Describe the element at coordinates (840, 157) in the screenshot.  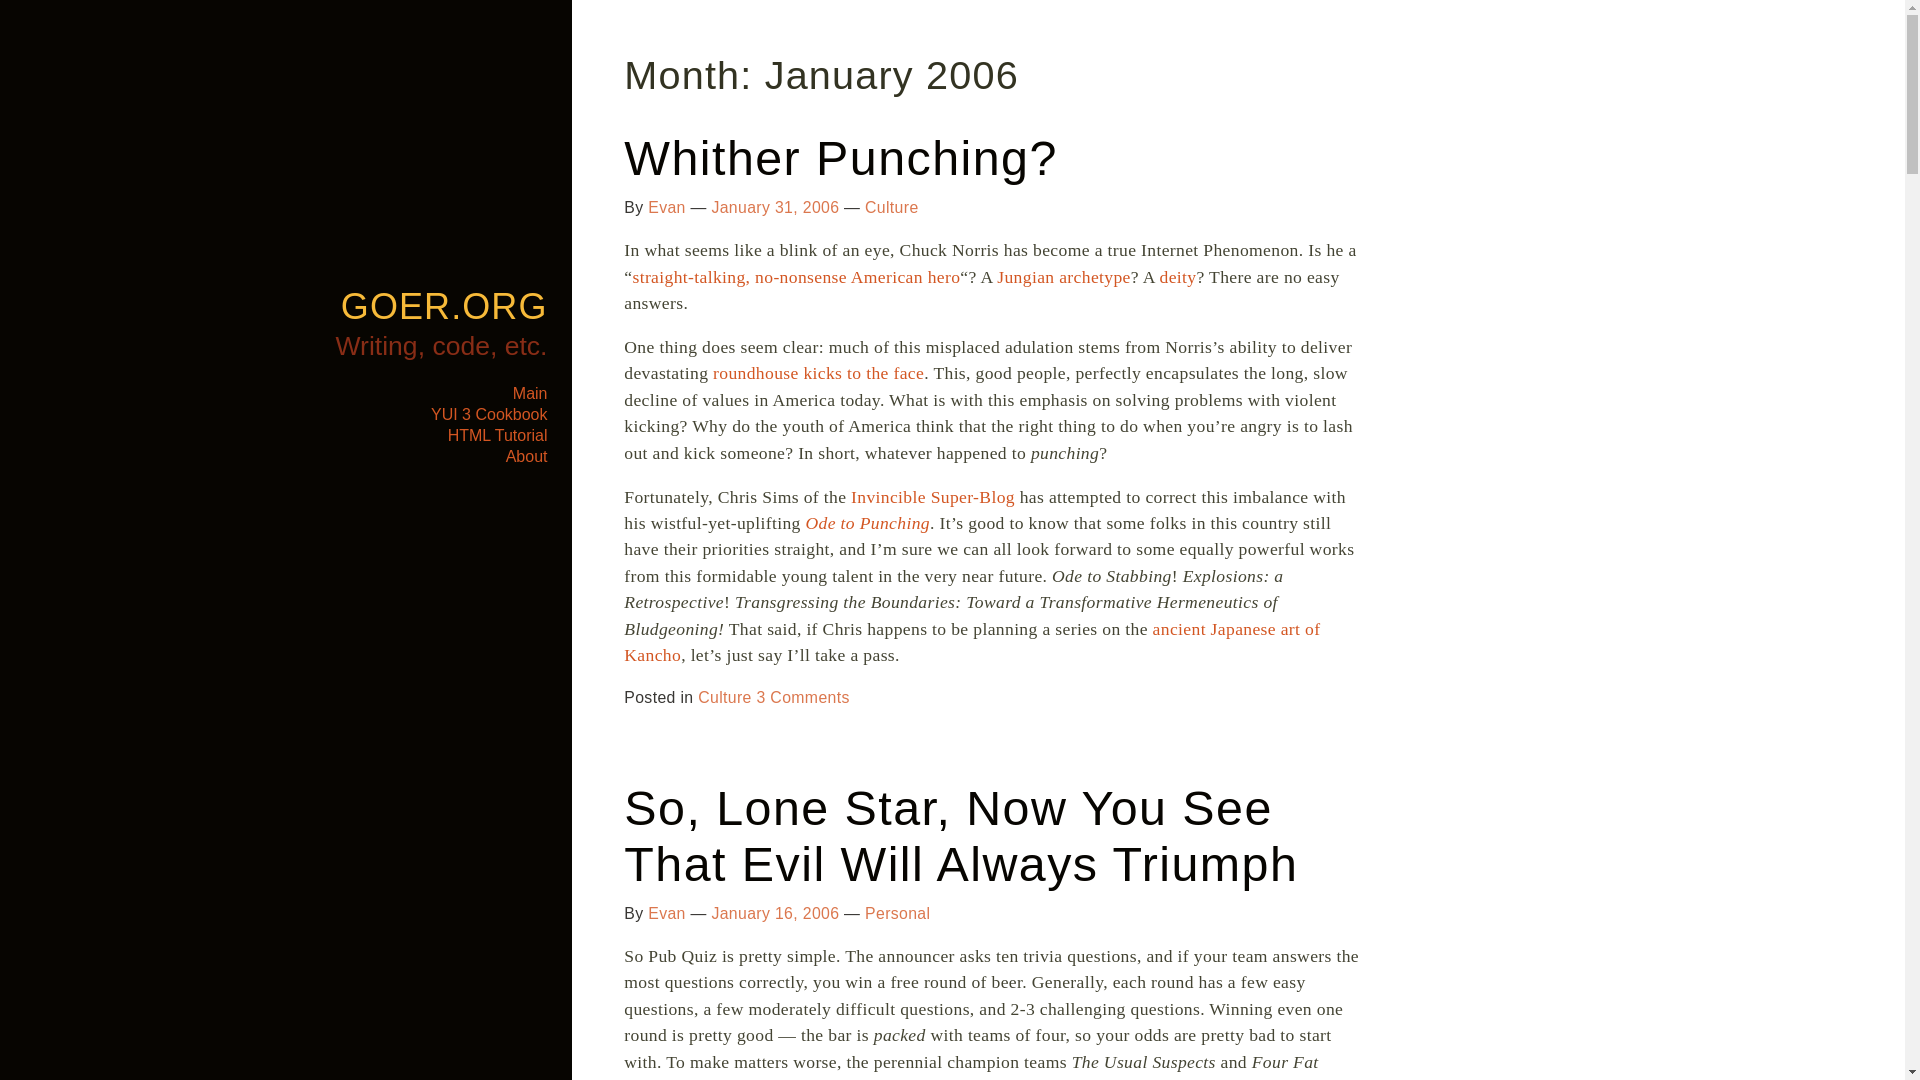
I see `Whither Punching?` at that location.